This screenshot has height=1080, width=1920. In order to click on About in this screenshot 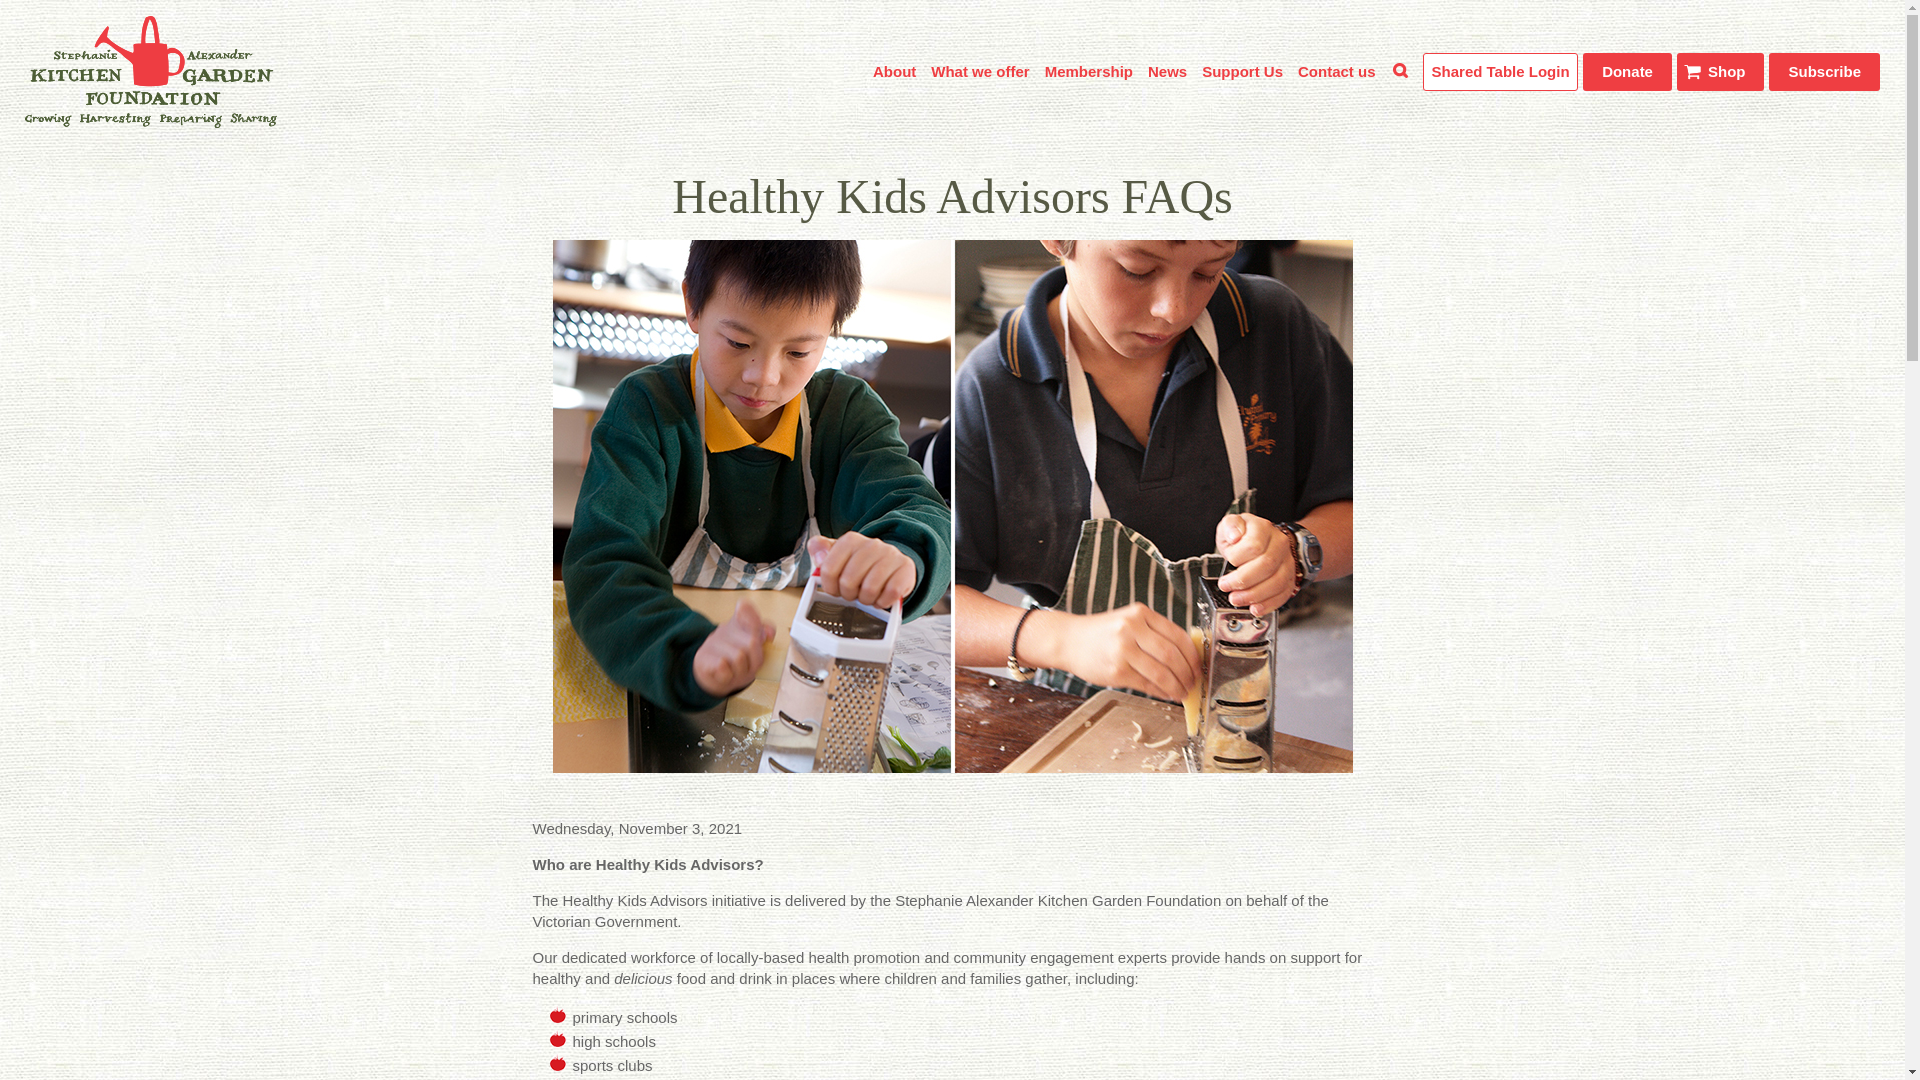, I will do `click(894, 71)`.